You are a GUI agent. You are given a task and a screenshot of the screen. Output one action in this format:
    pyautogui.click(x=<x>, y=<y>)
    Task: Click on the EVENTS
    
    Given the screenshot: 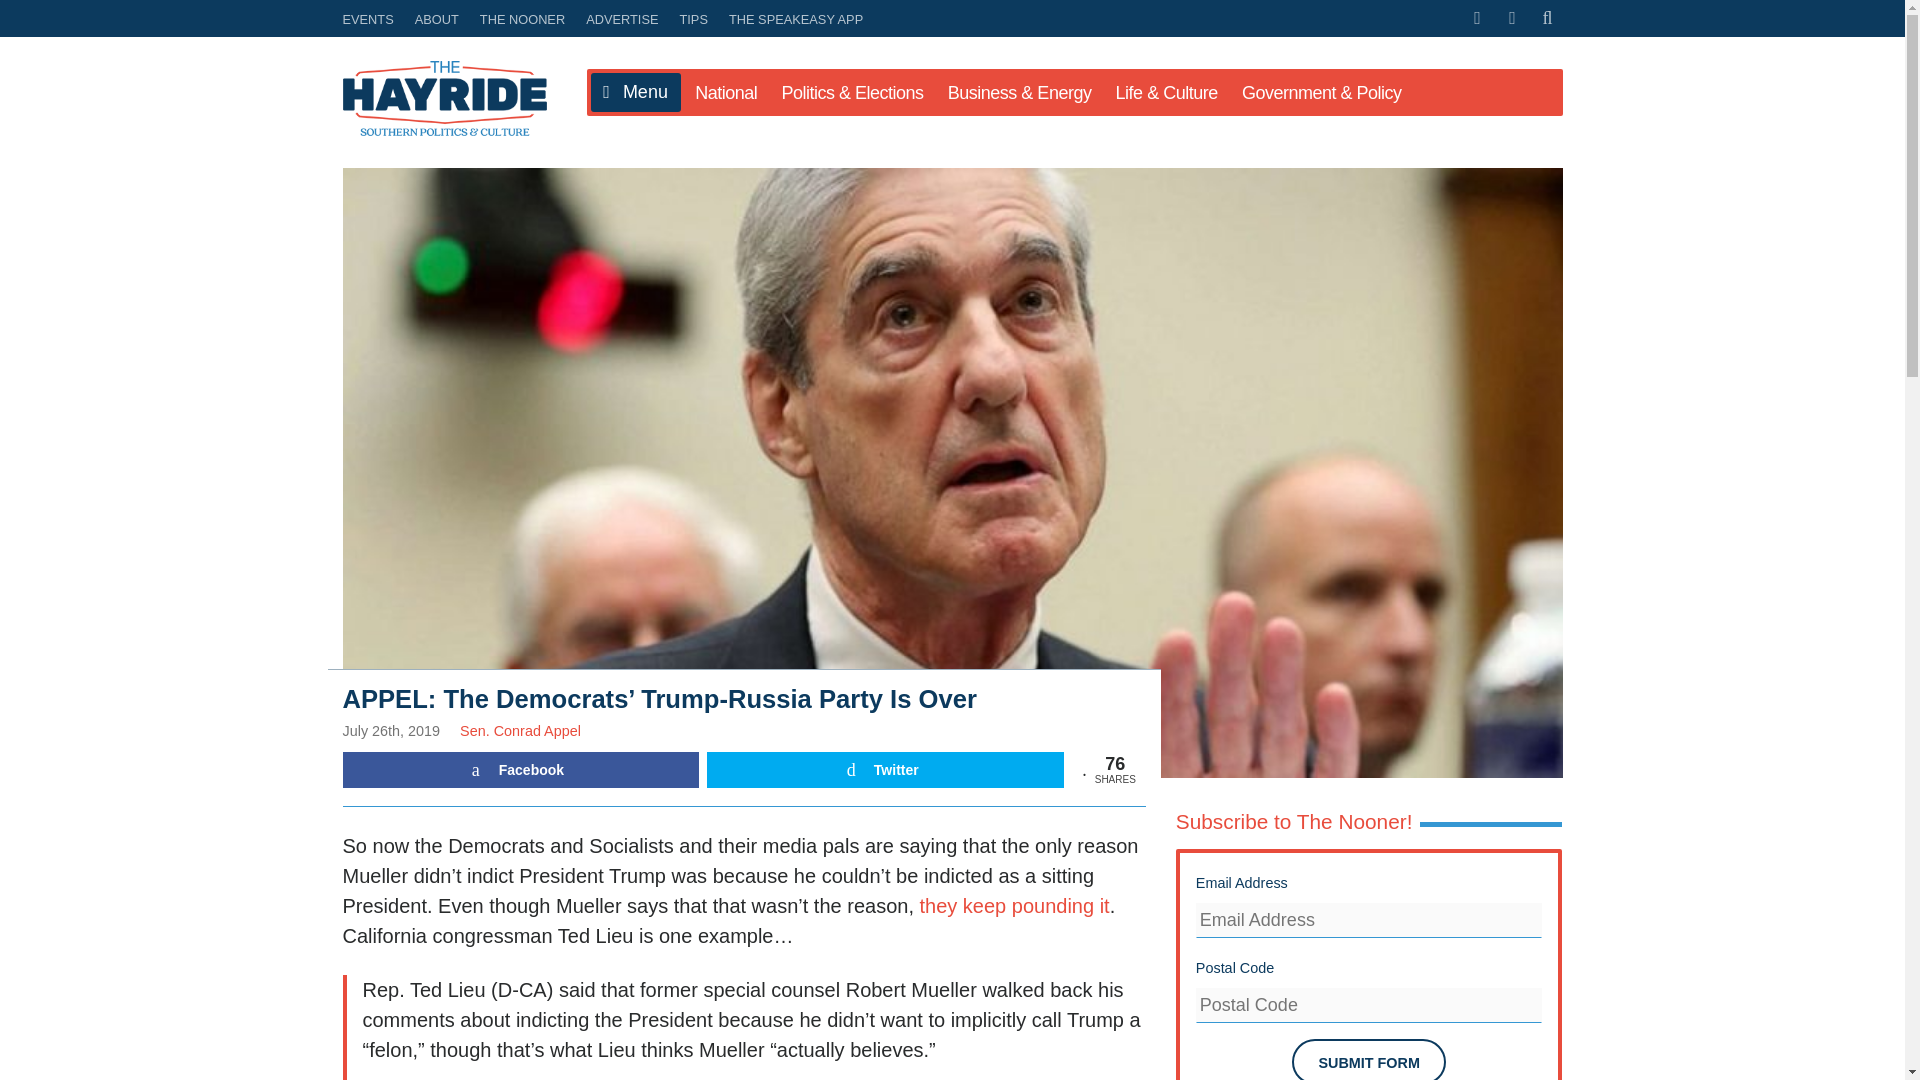 What is the action you would take?
    pyautogui.click(x=371, y=19)
    